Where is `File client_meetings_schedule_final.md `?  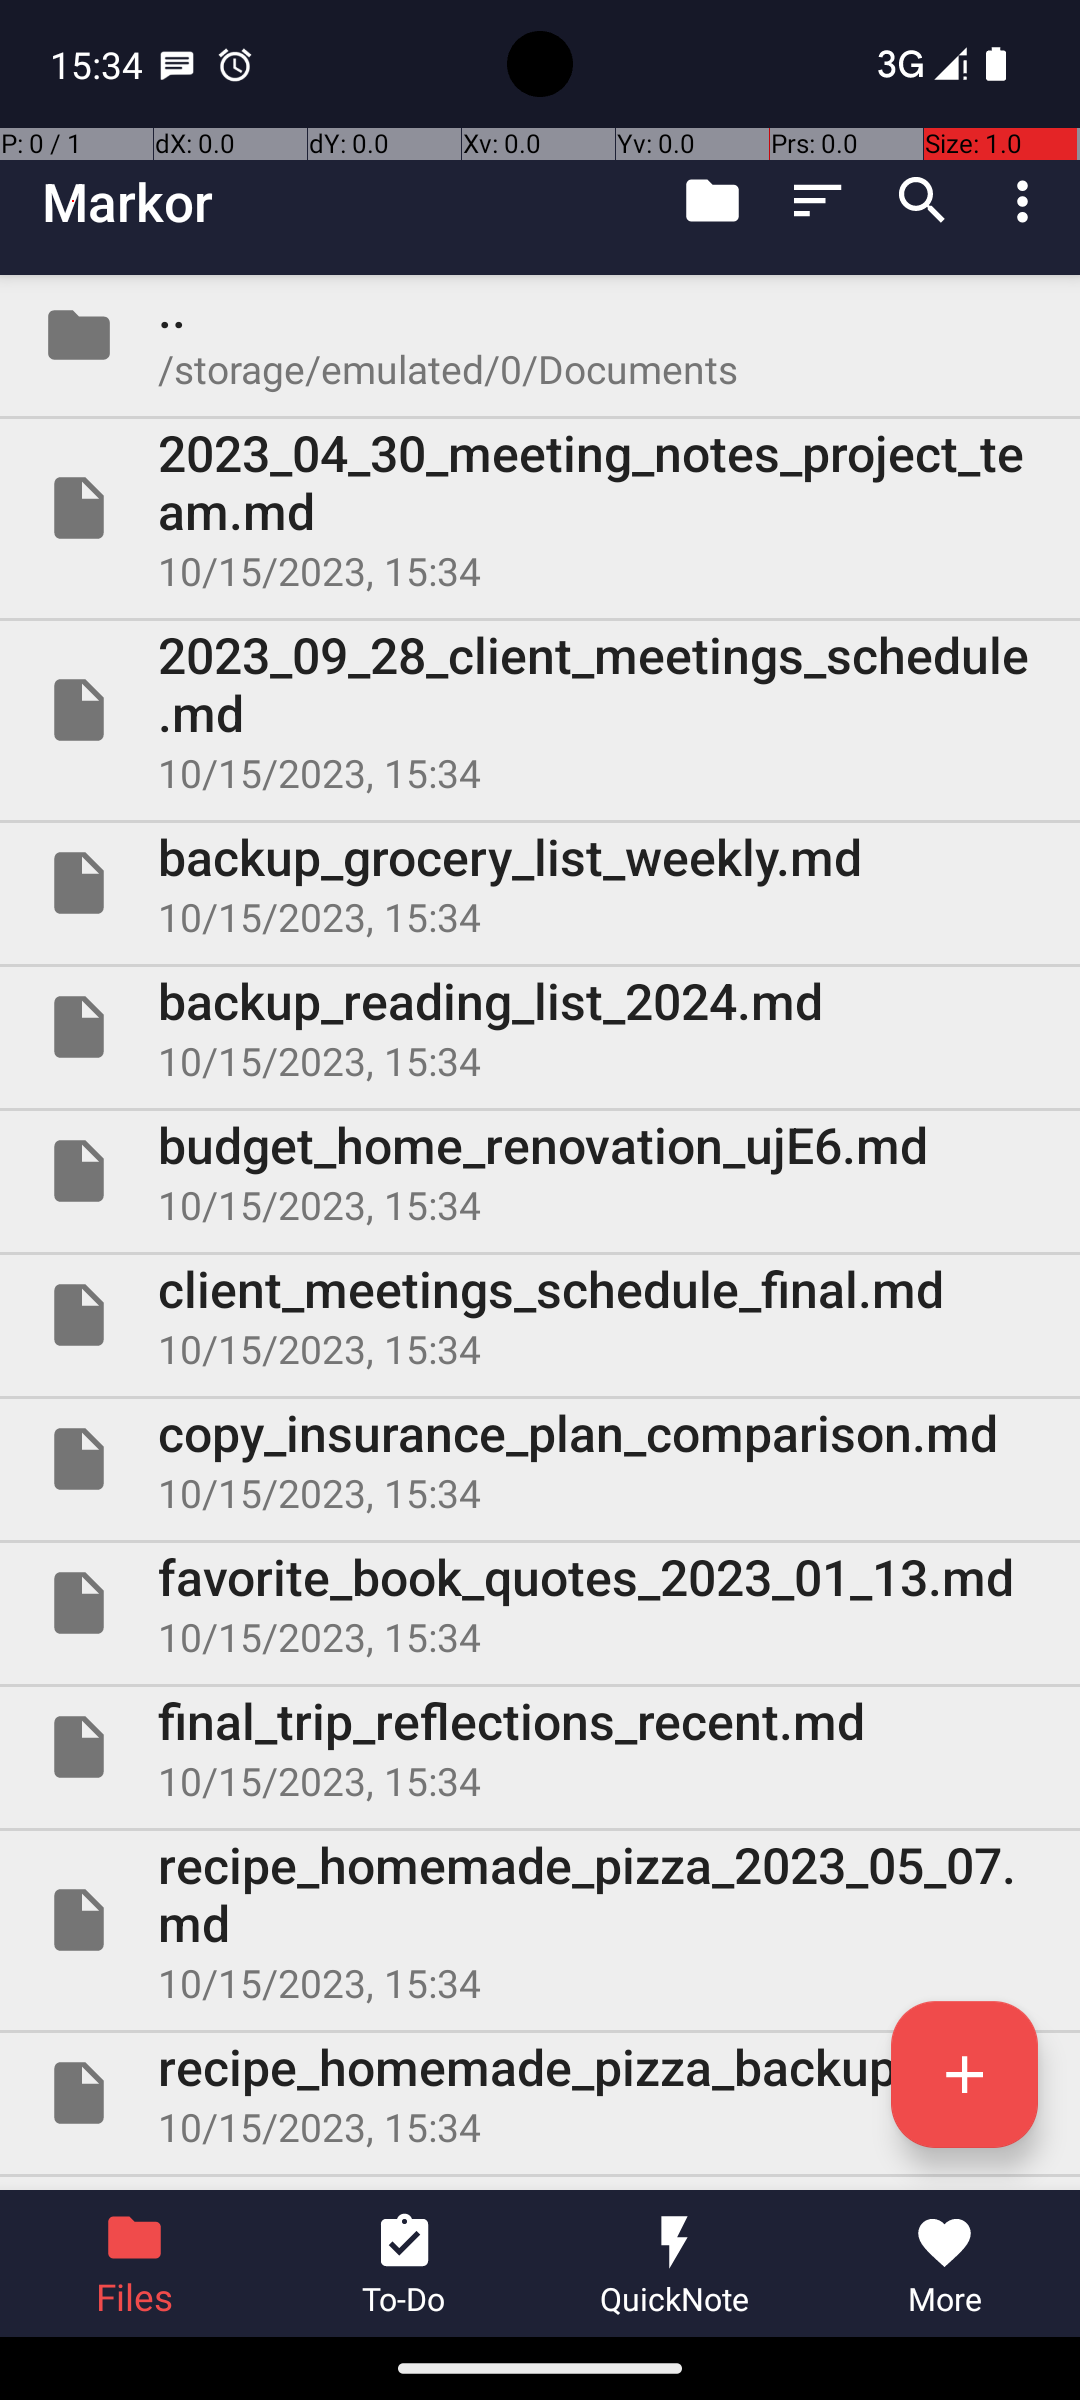
File client_meetings_schedule_final.md  is located at coordinates (540, 1315).